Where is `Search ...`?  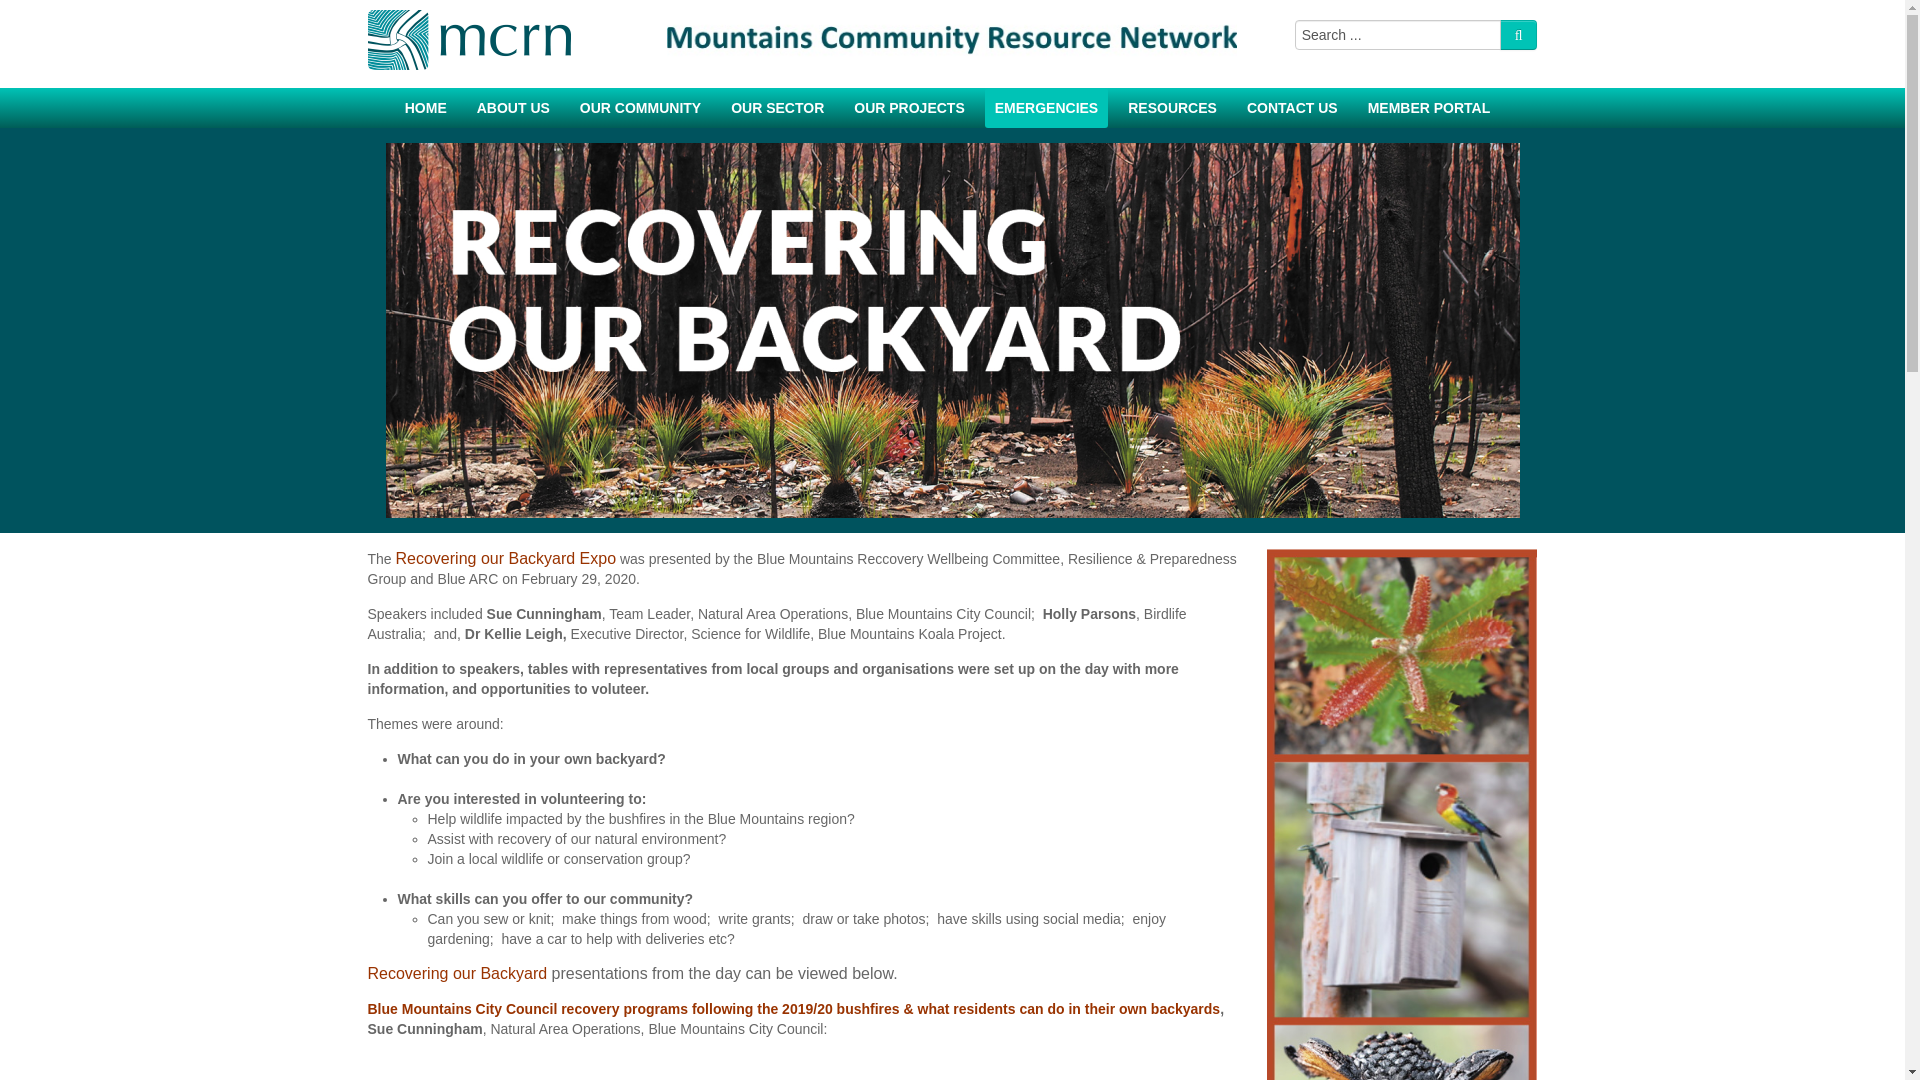
Search ... is located at coordinates (1398, 34).